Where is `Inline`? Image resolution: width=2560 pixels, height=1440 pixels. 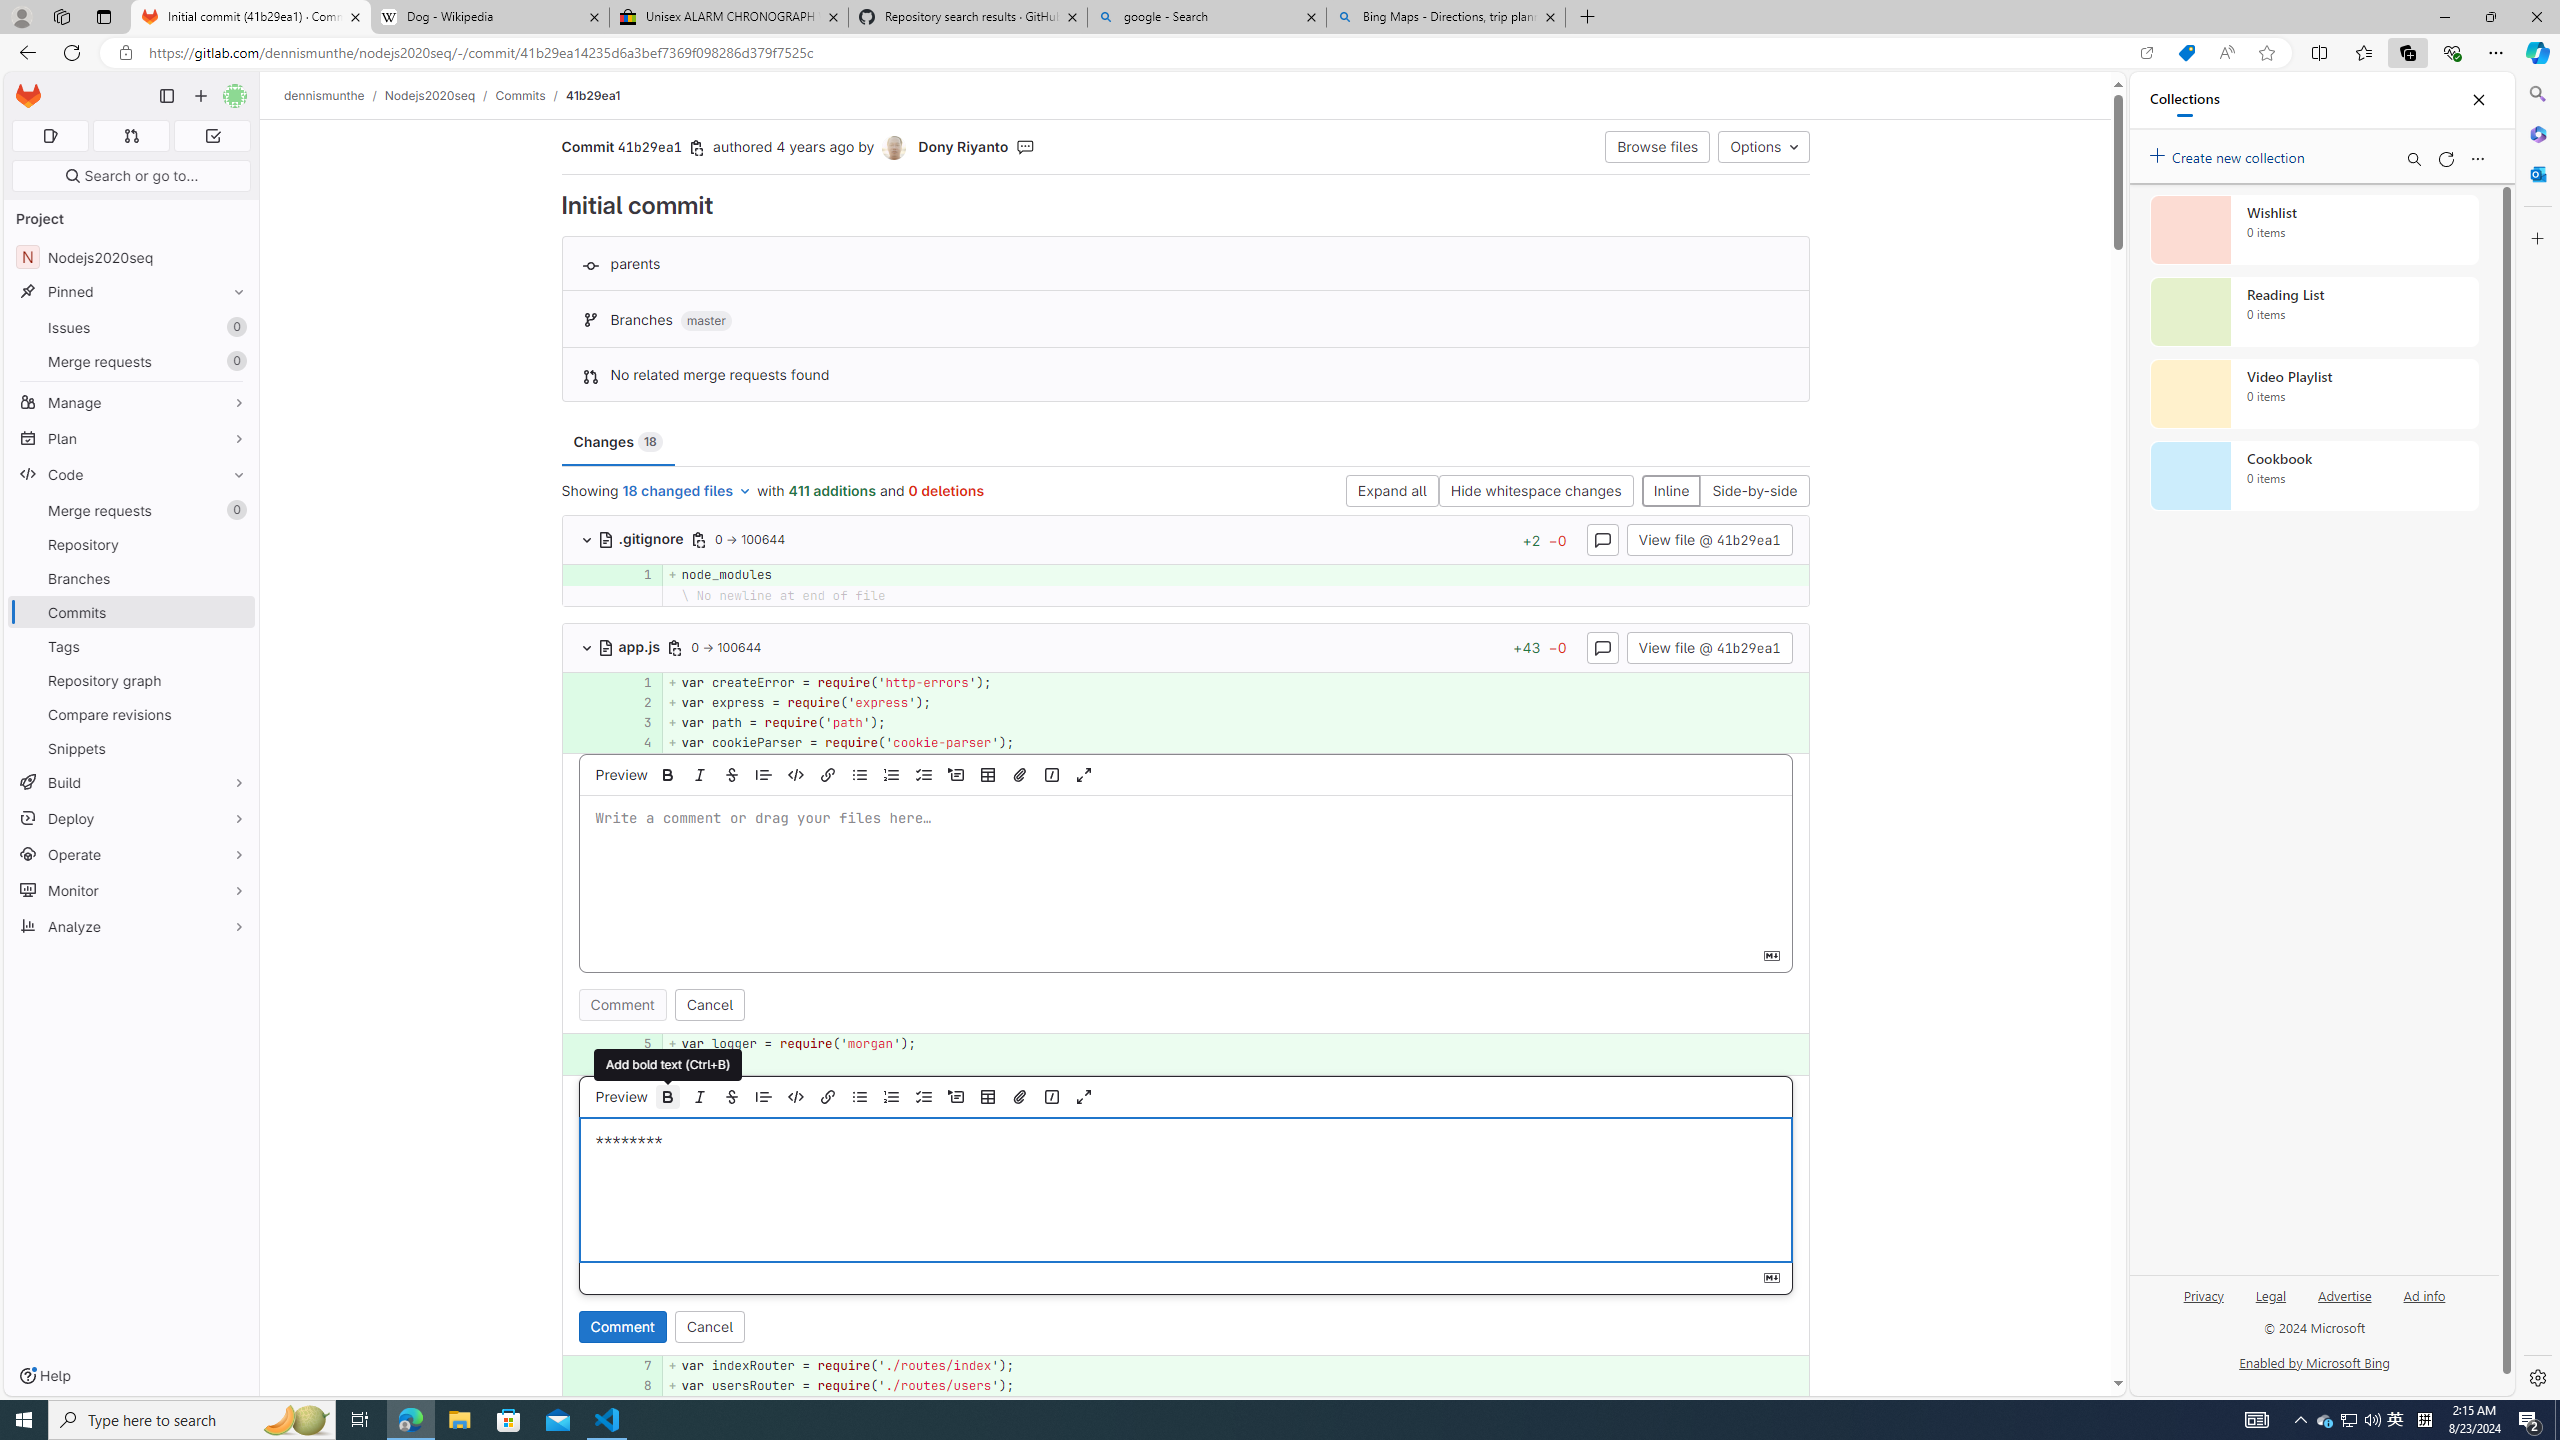
Inline is located at coordinates (1671, 492).